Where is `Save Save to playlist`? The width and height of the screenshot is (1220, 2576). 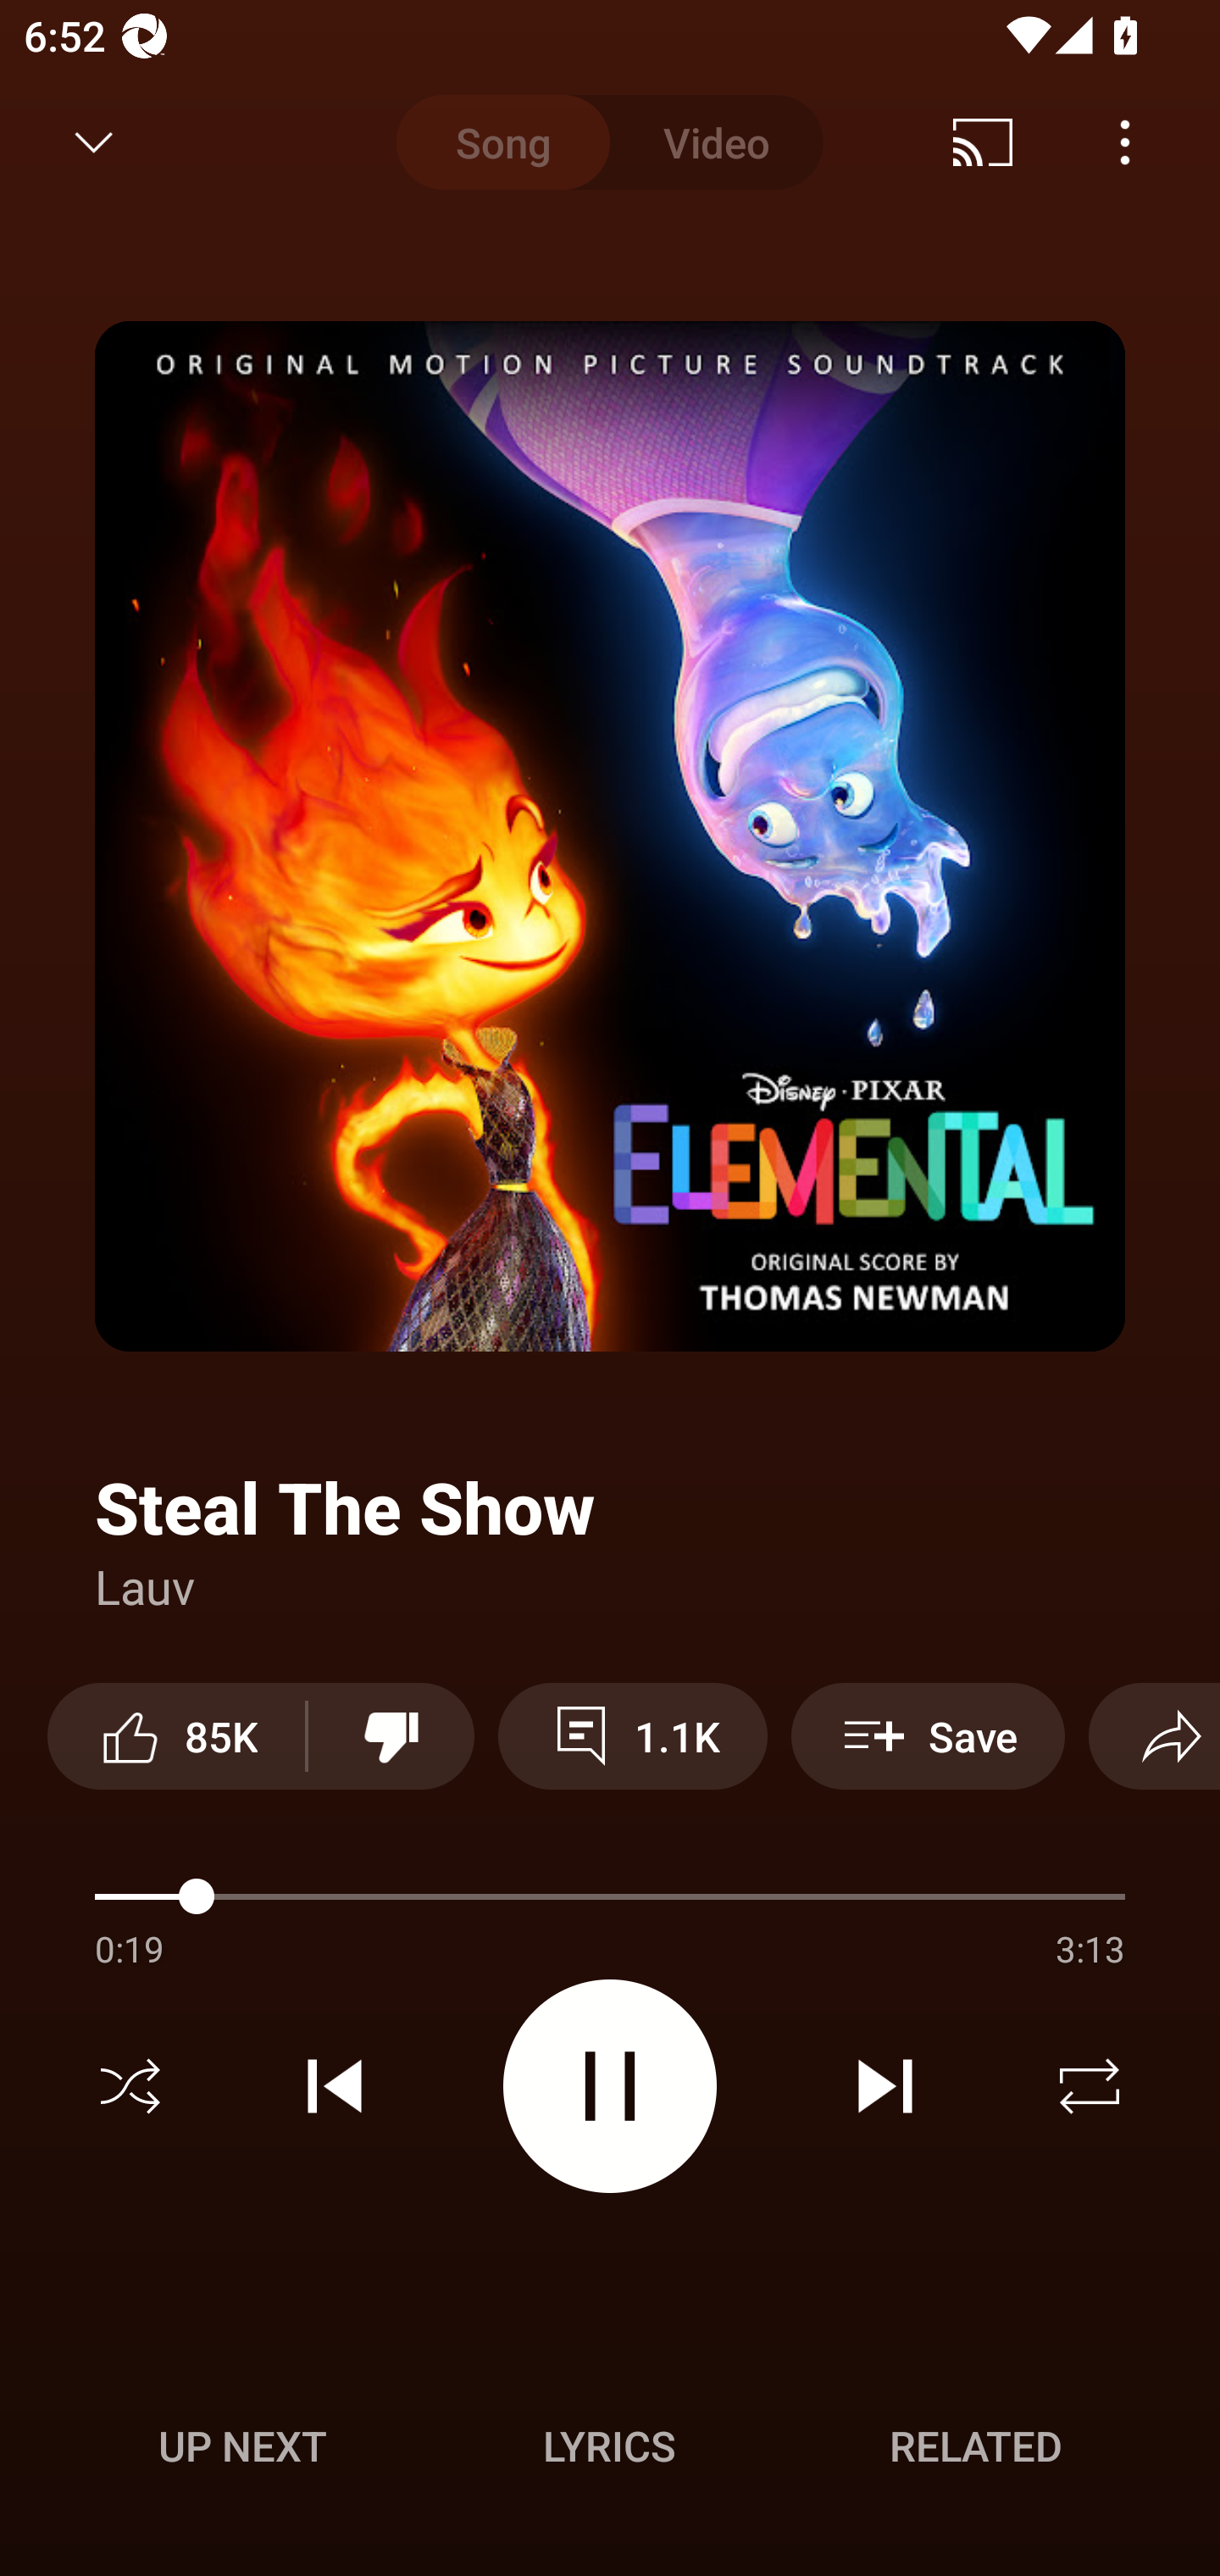
Save Save to playlist is located at coordinates (929, 1735).